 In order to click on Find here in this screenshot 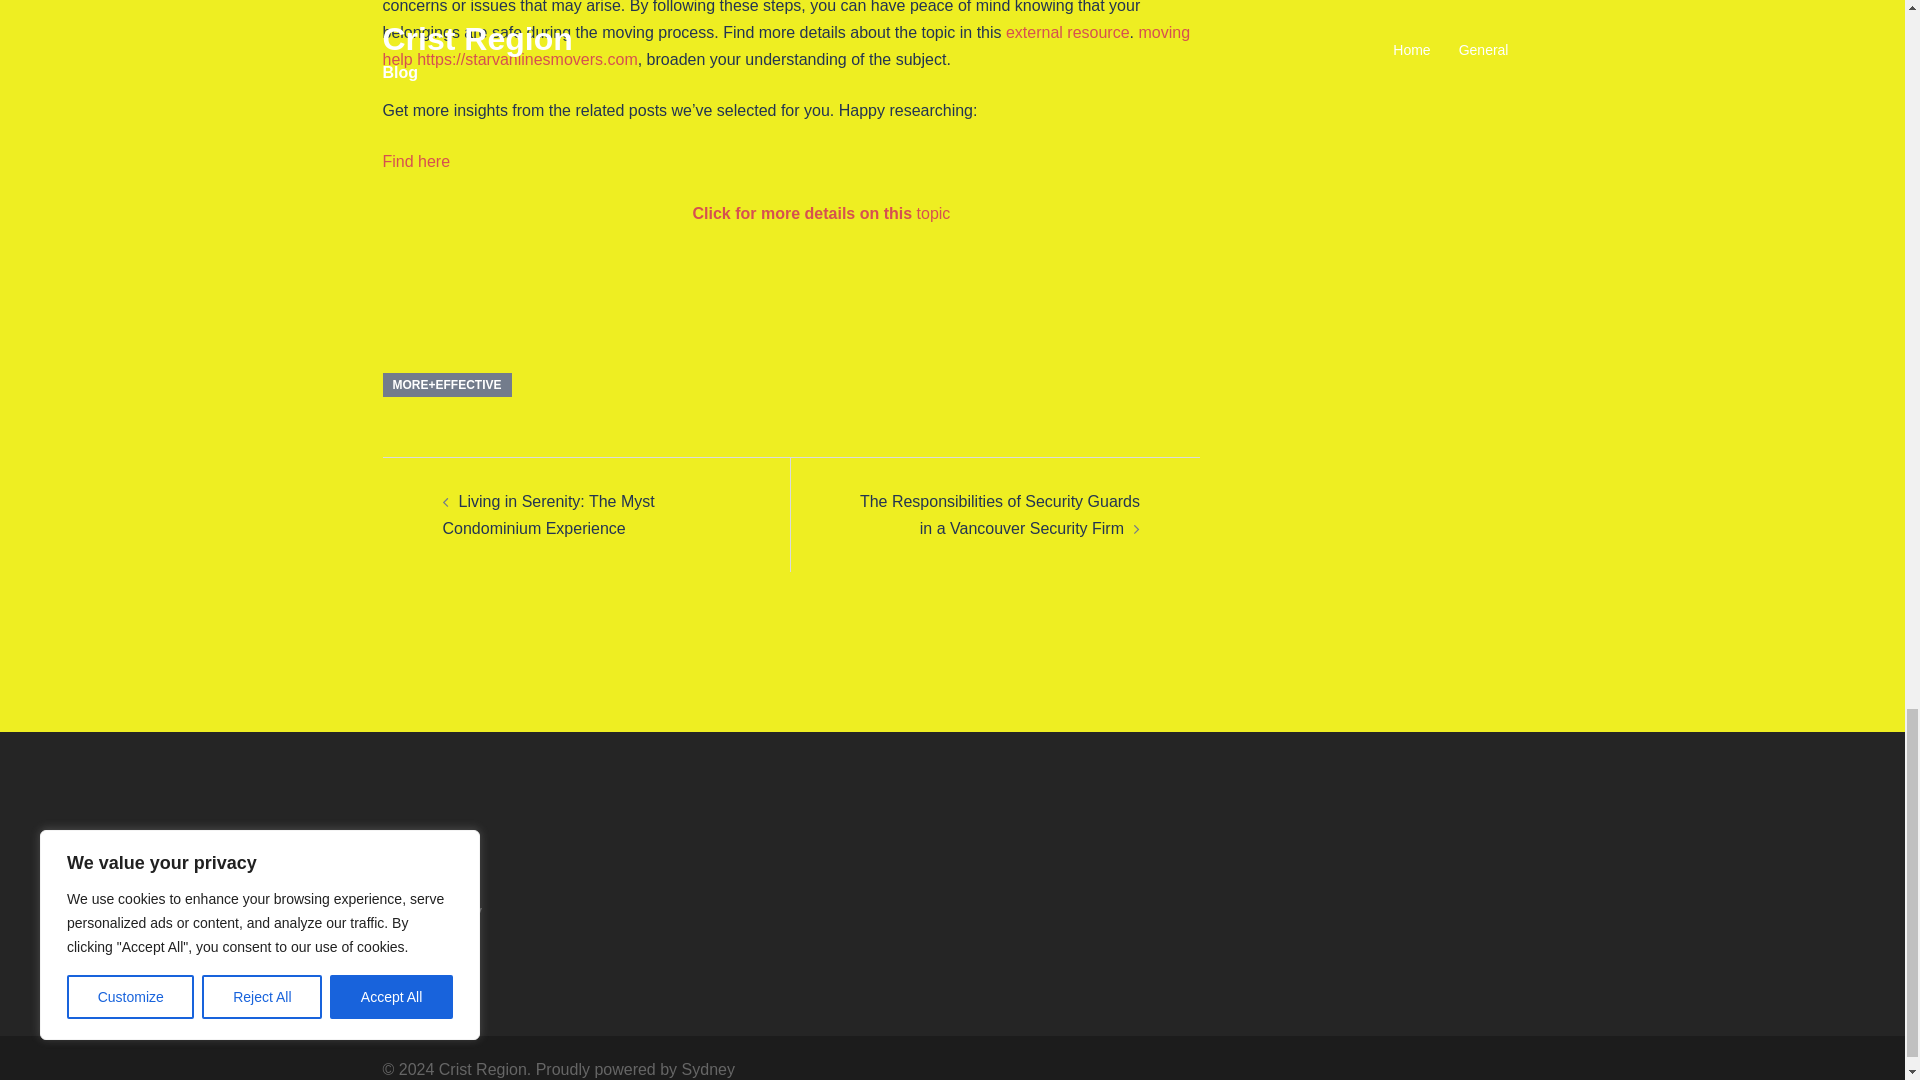, I will do `click(416, 161)`.